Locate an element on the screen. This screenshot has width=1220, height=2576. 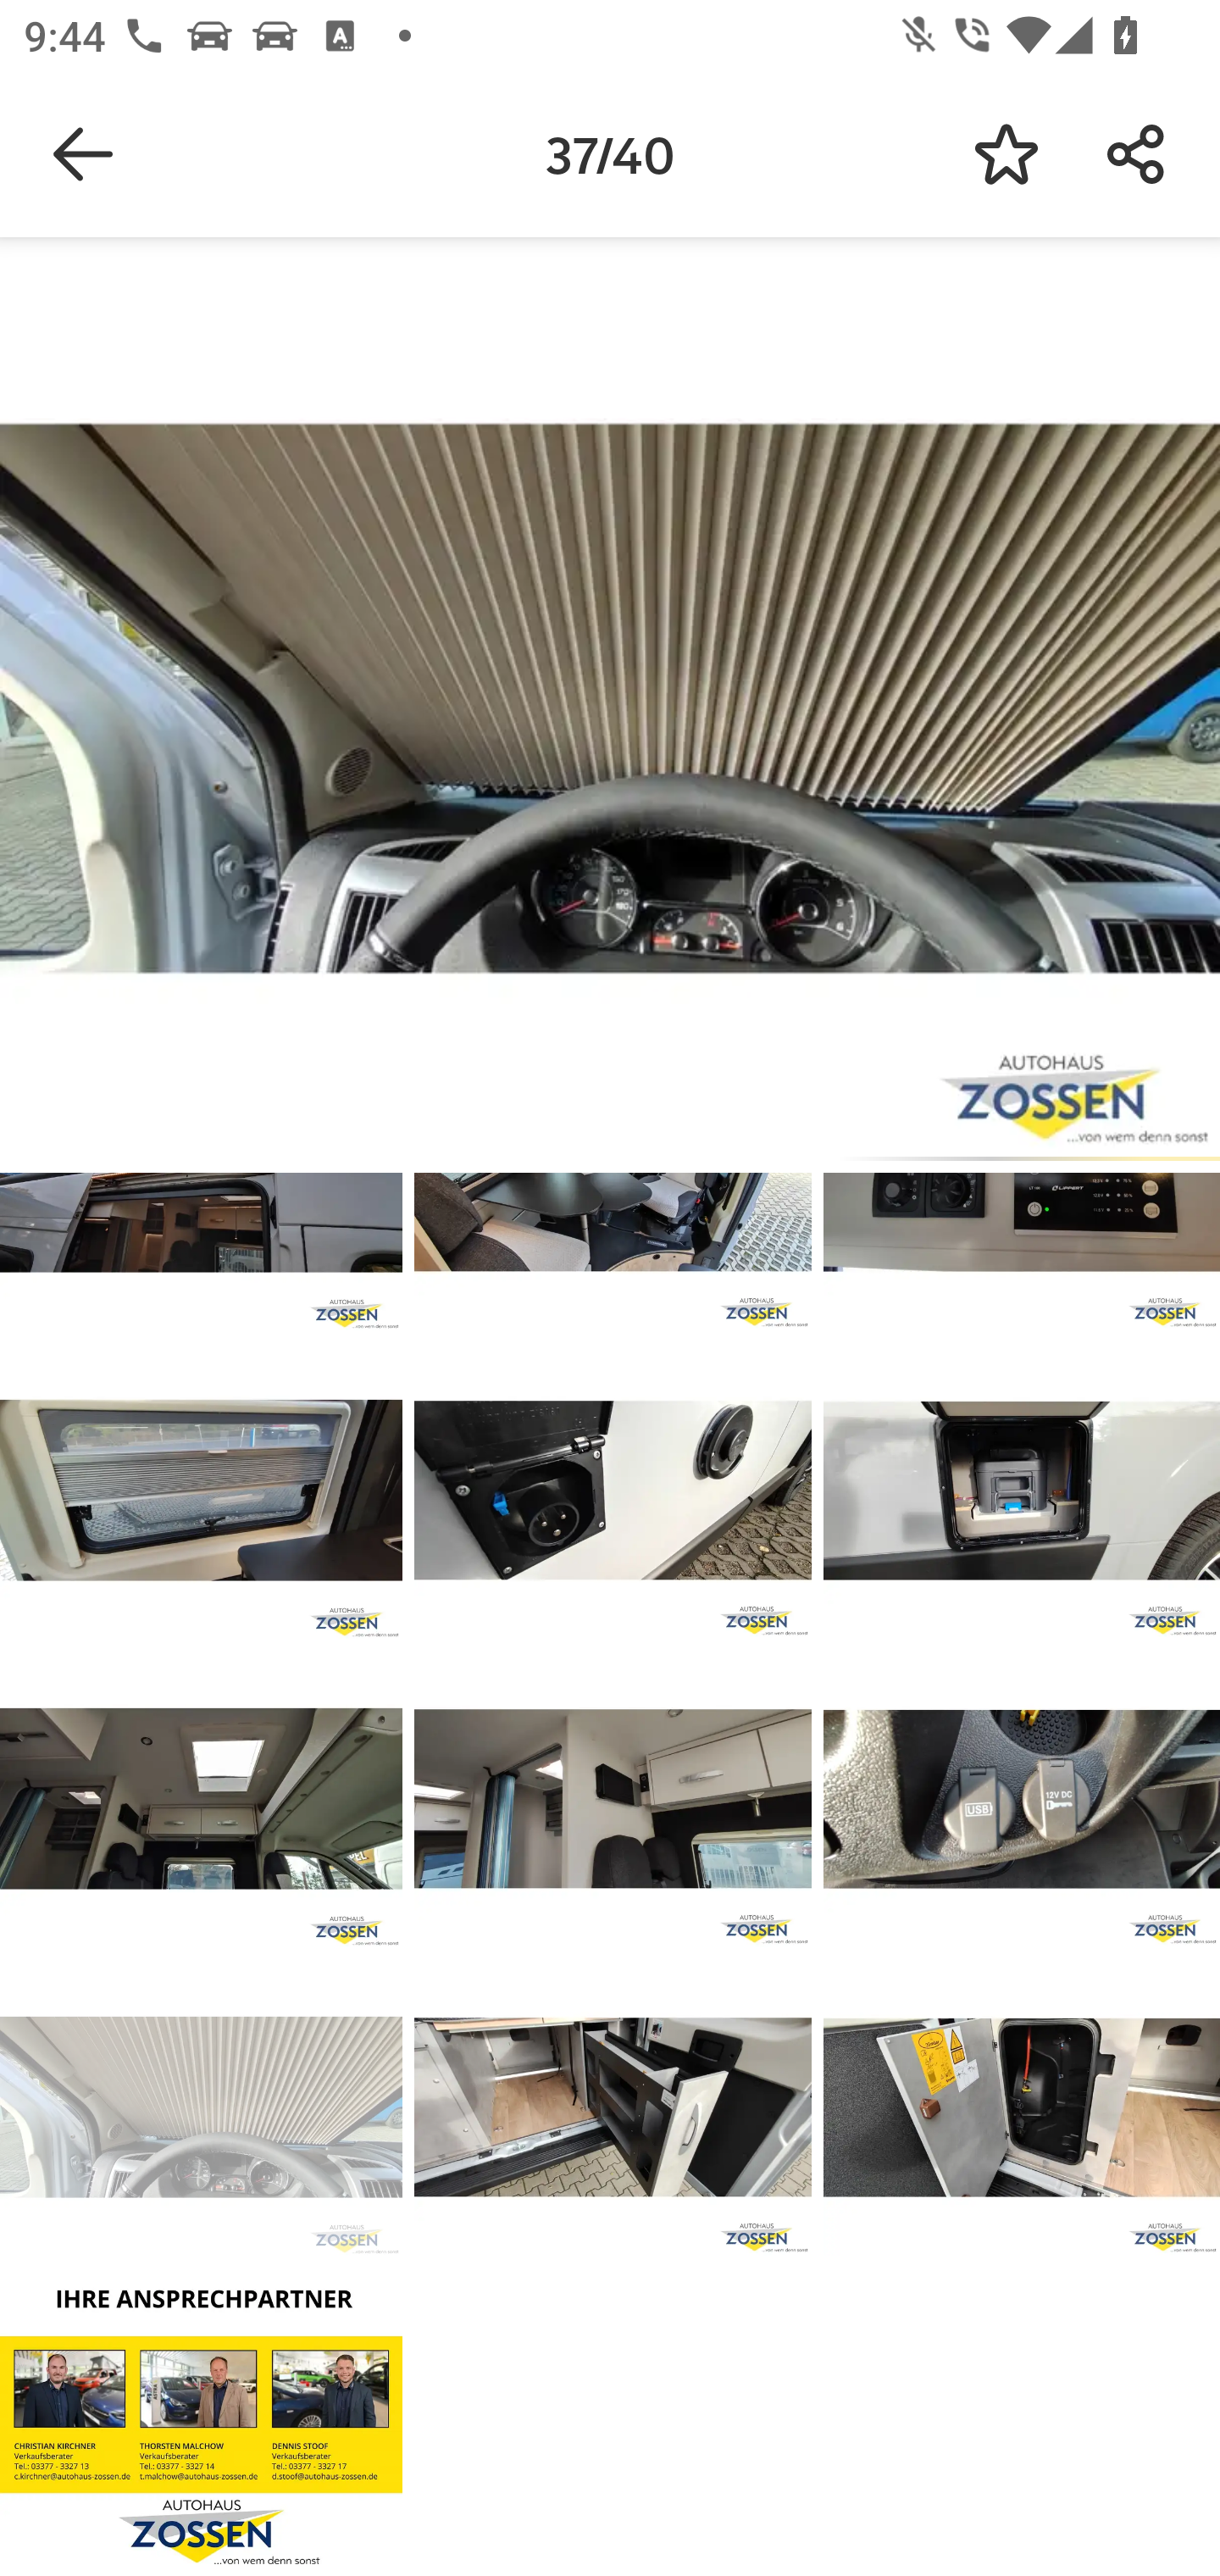
image is located at coordinates (1022, 2108).